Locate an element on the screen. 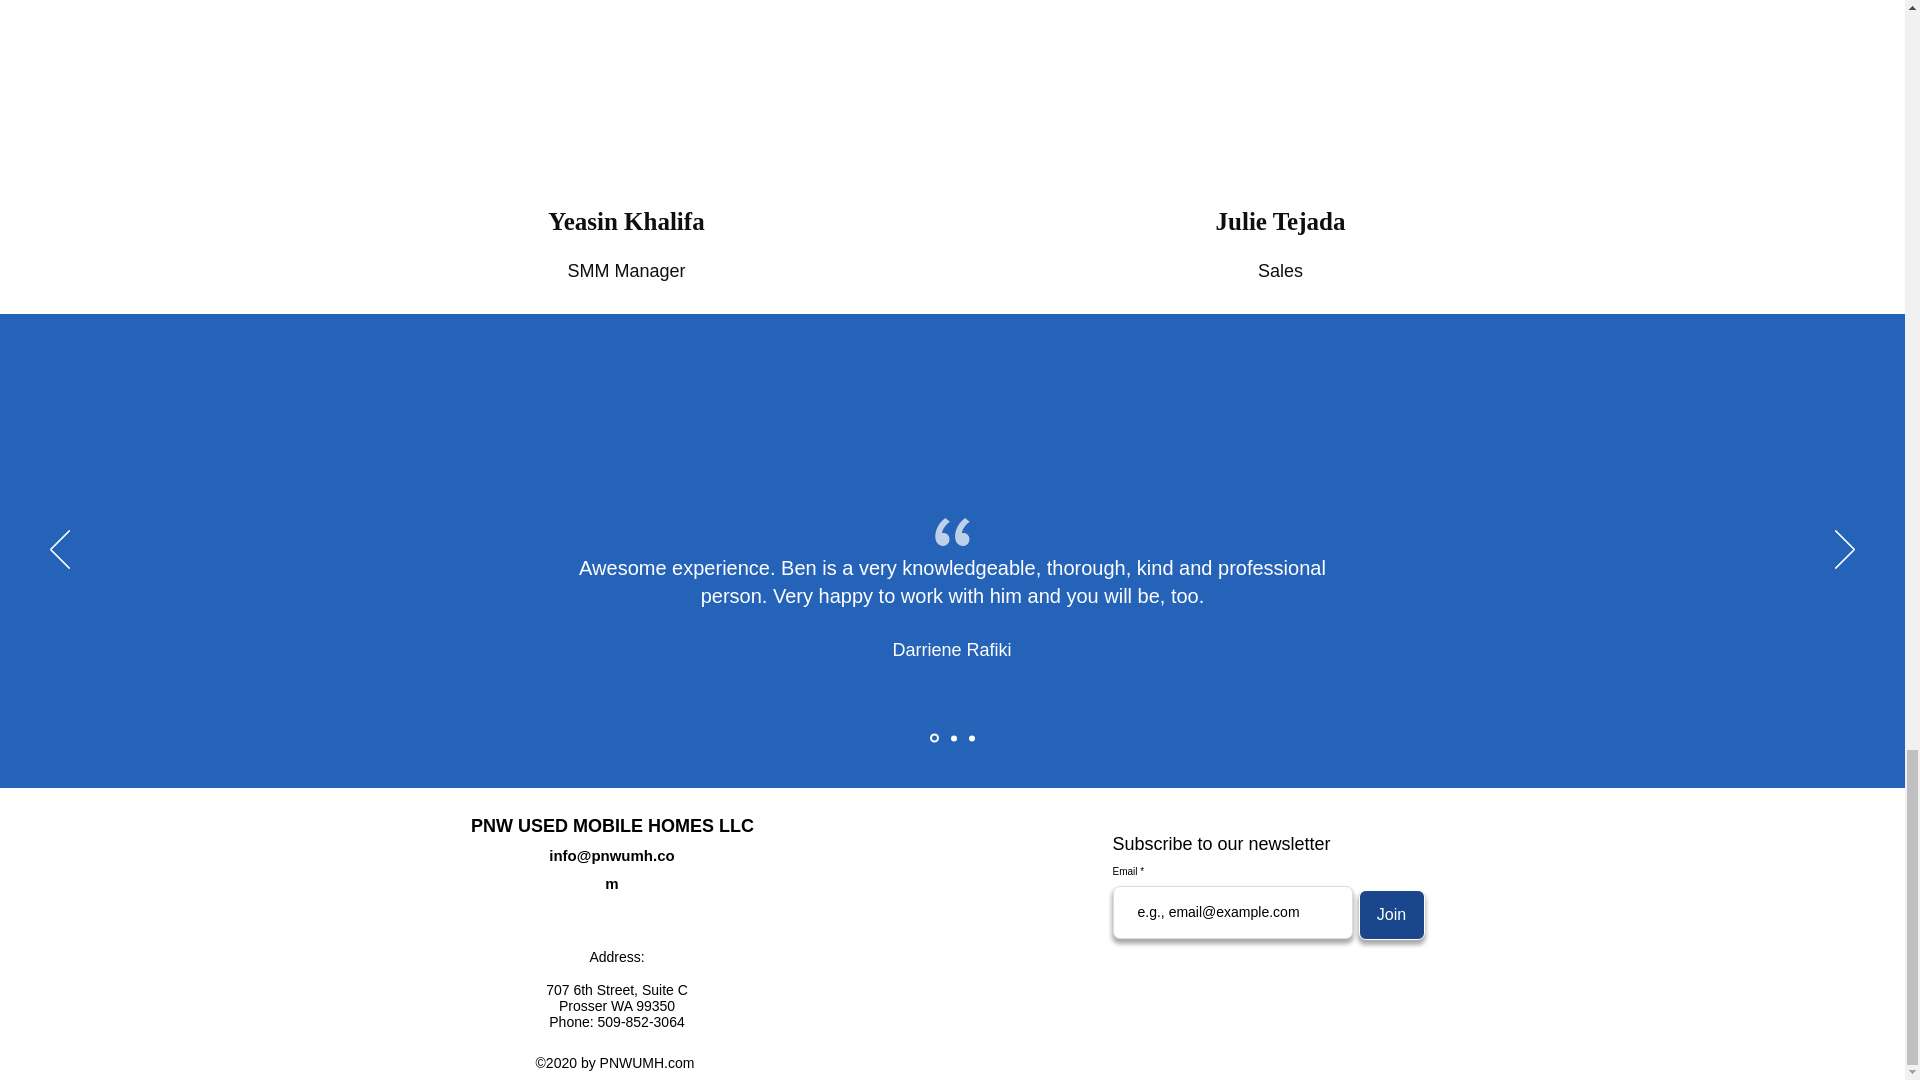  Darriene Rafiki is located at coordinates (952, 650).